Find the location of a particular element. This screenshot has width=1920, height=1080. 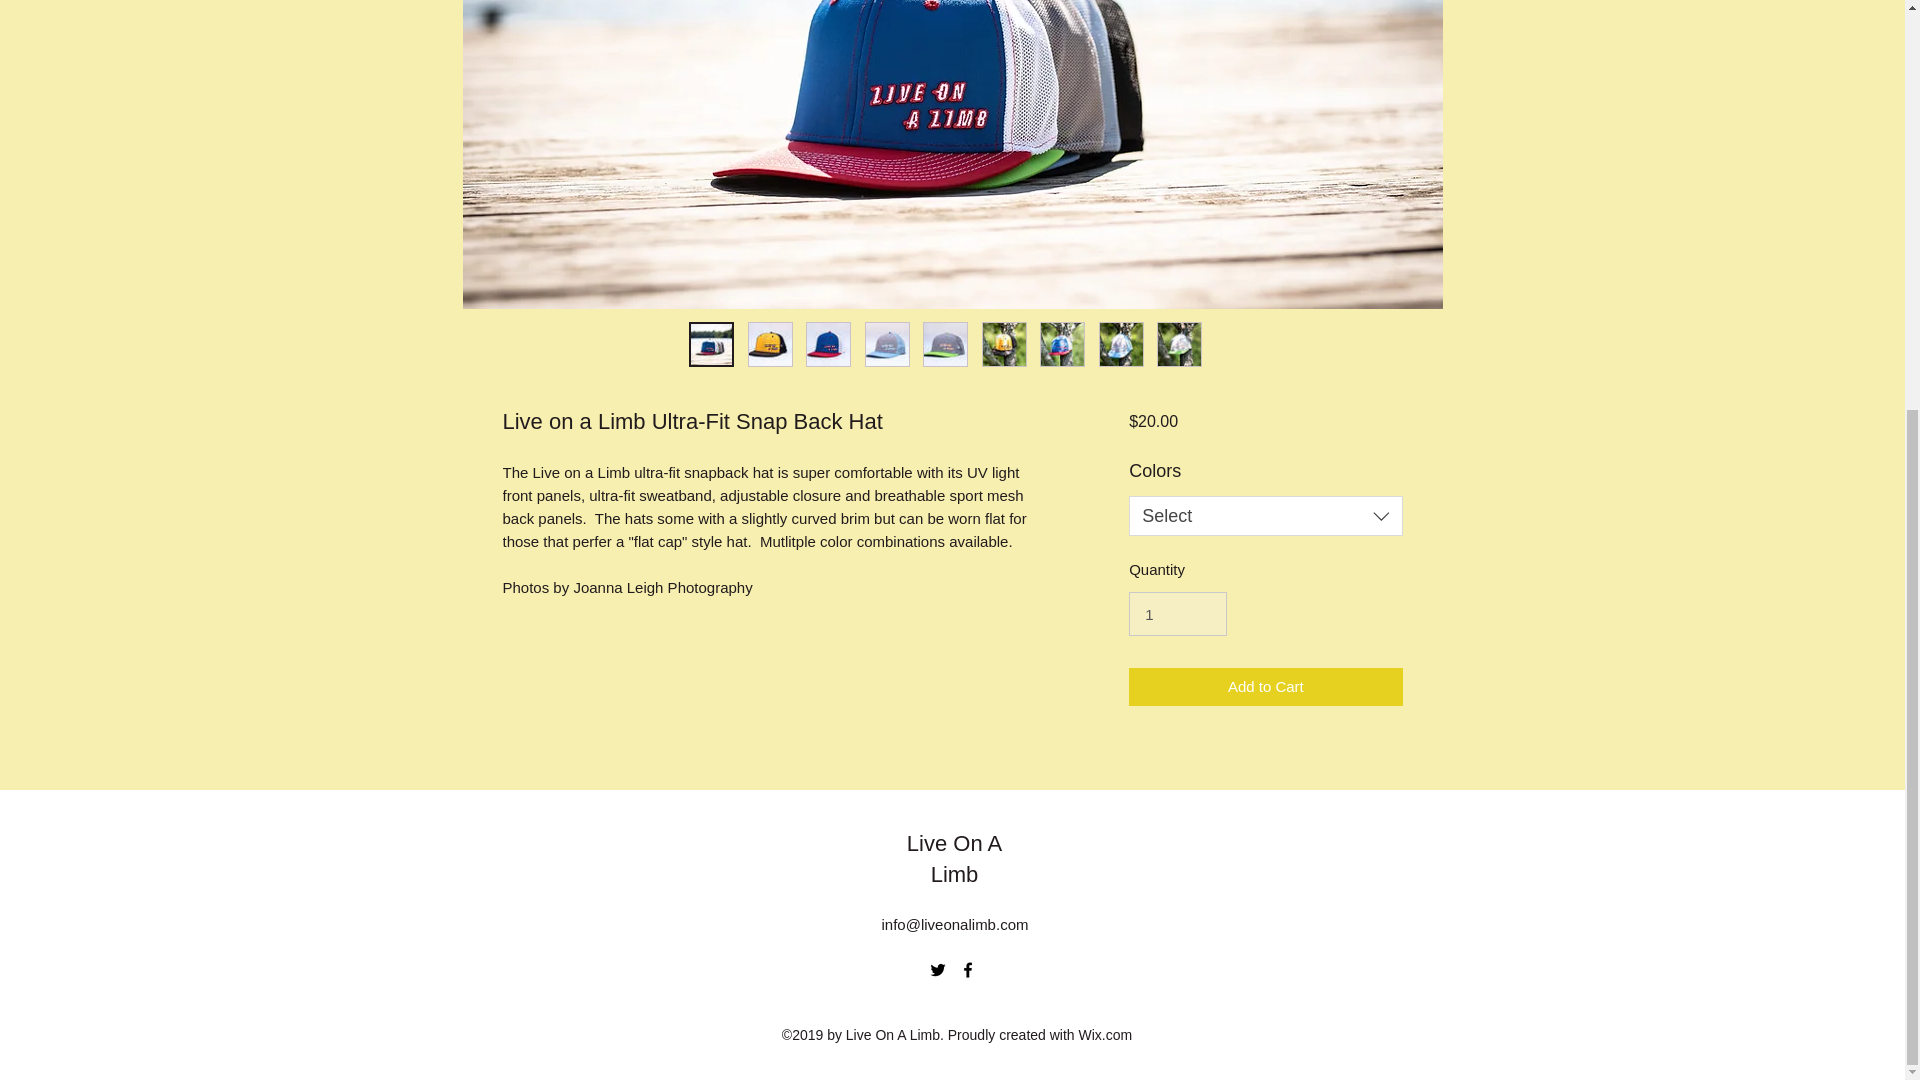

Live On A Limb is located at coordinates (954, 858).